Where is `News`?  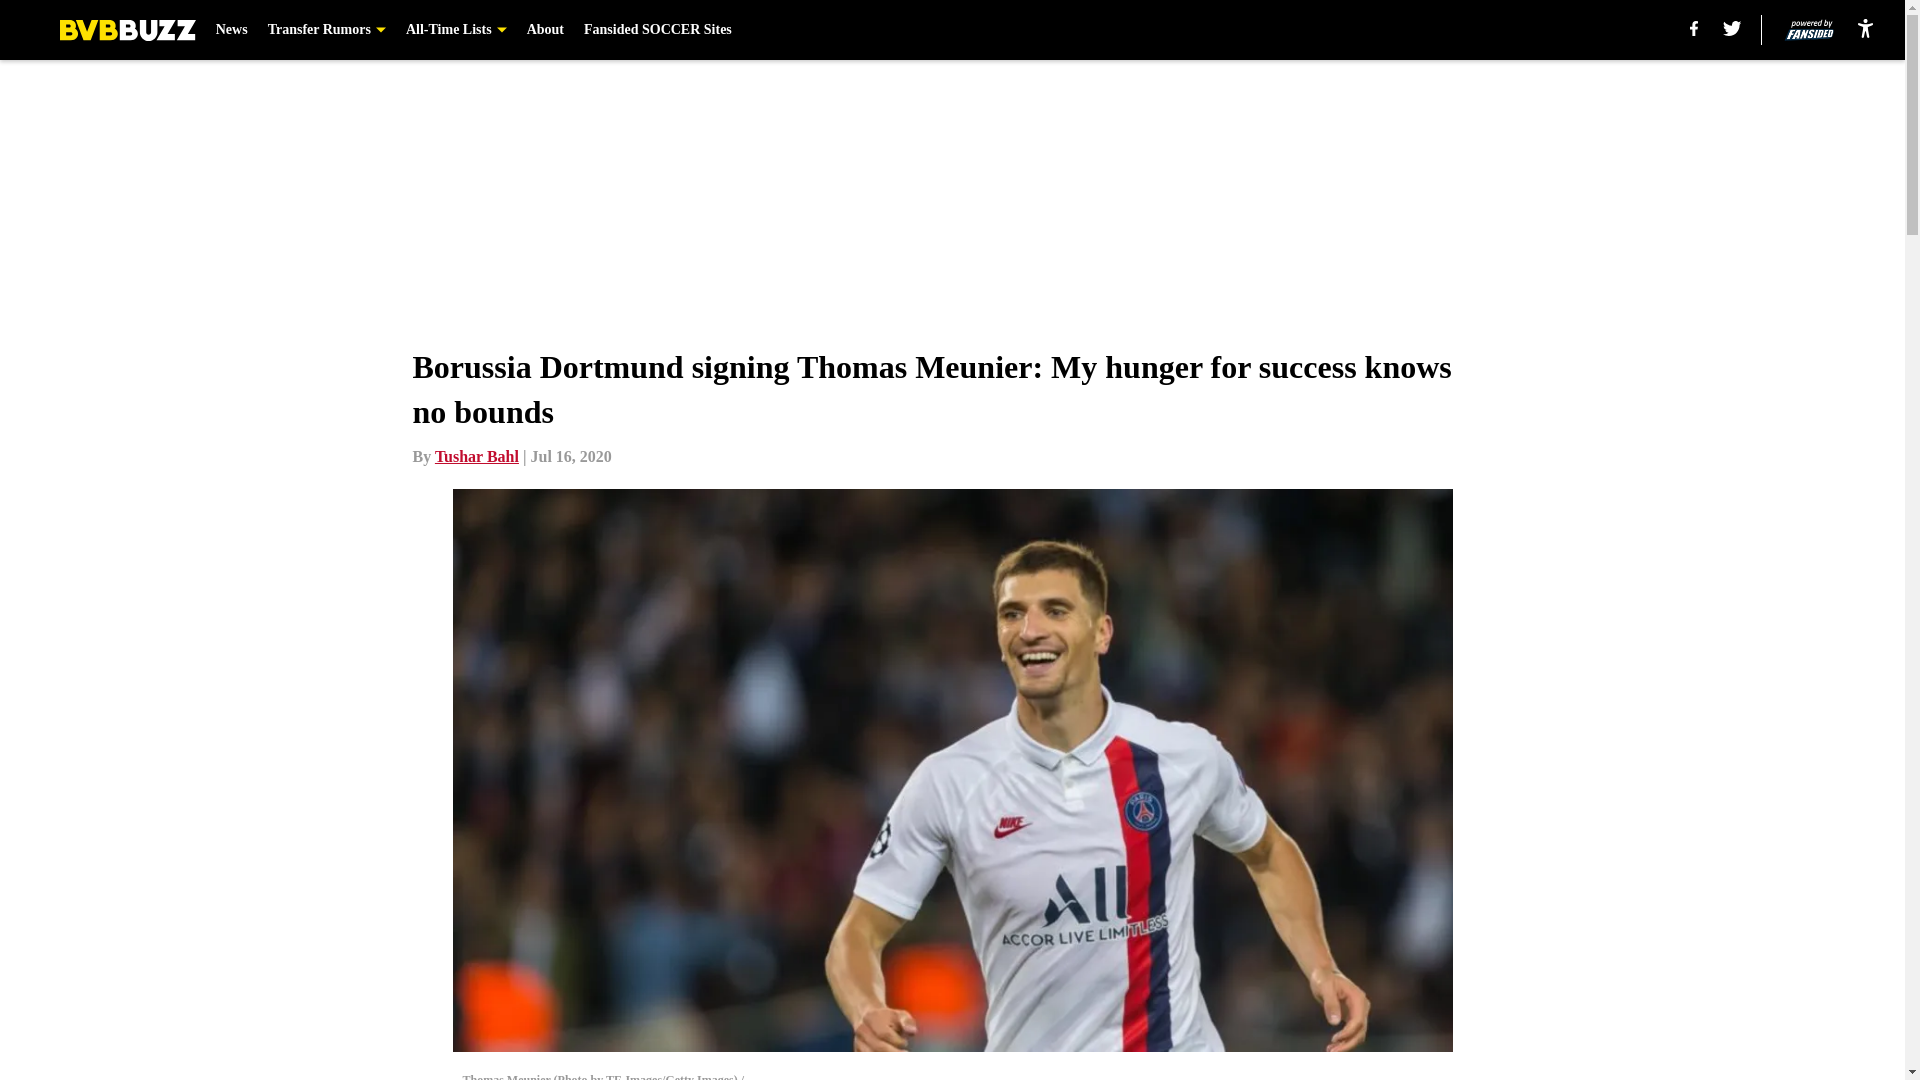 News is located at coordinates (231, 30).